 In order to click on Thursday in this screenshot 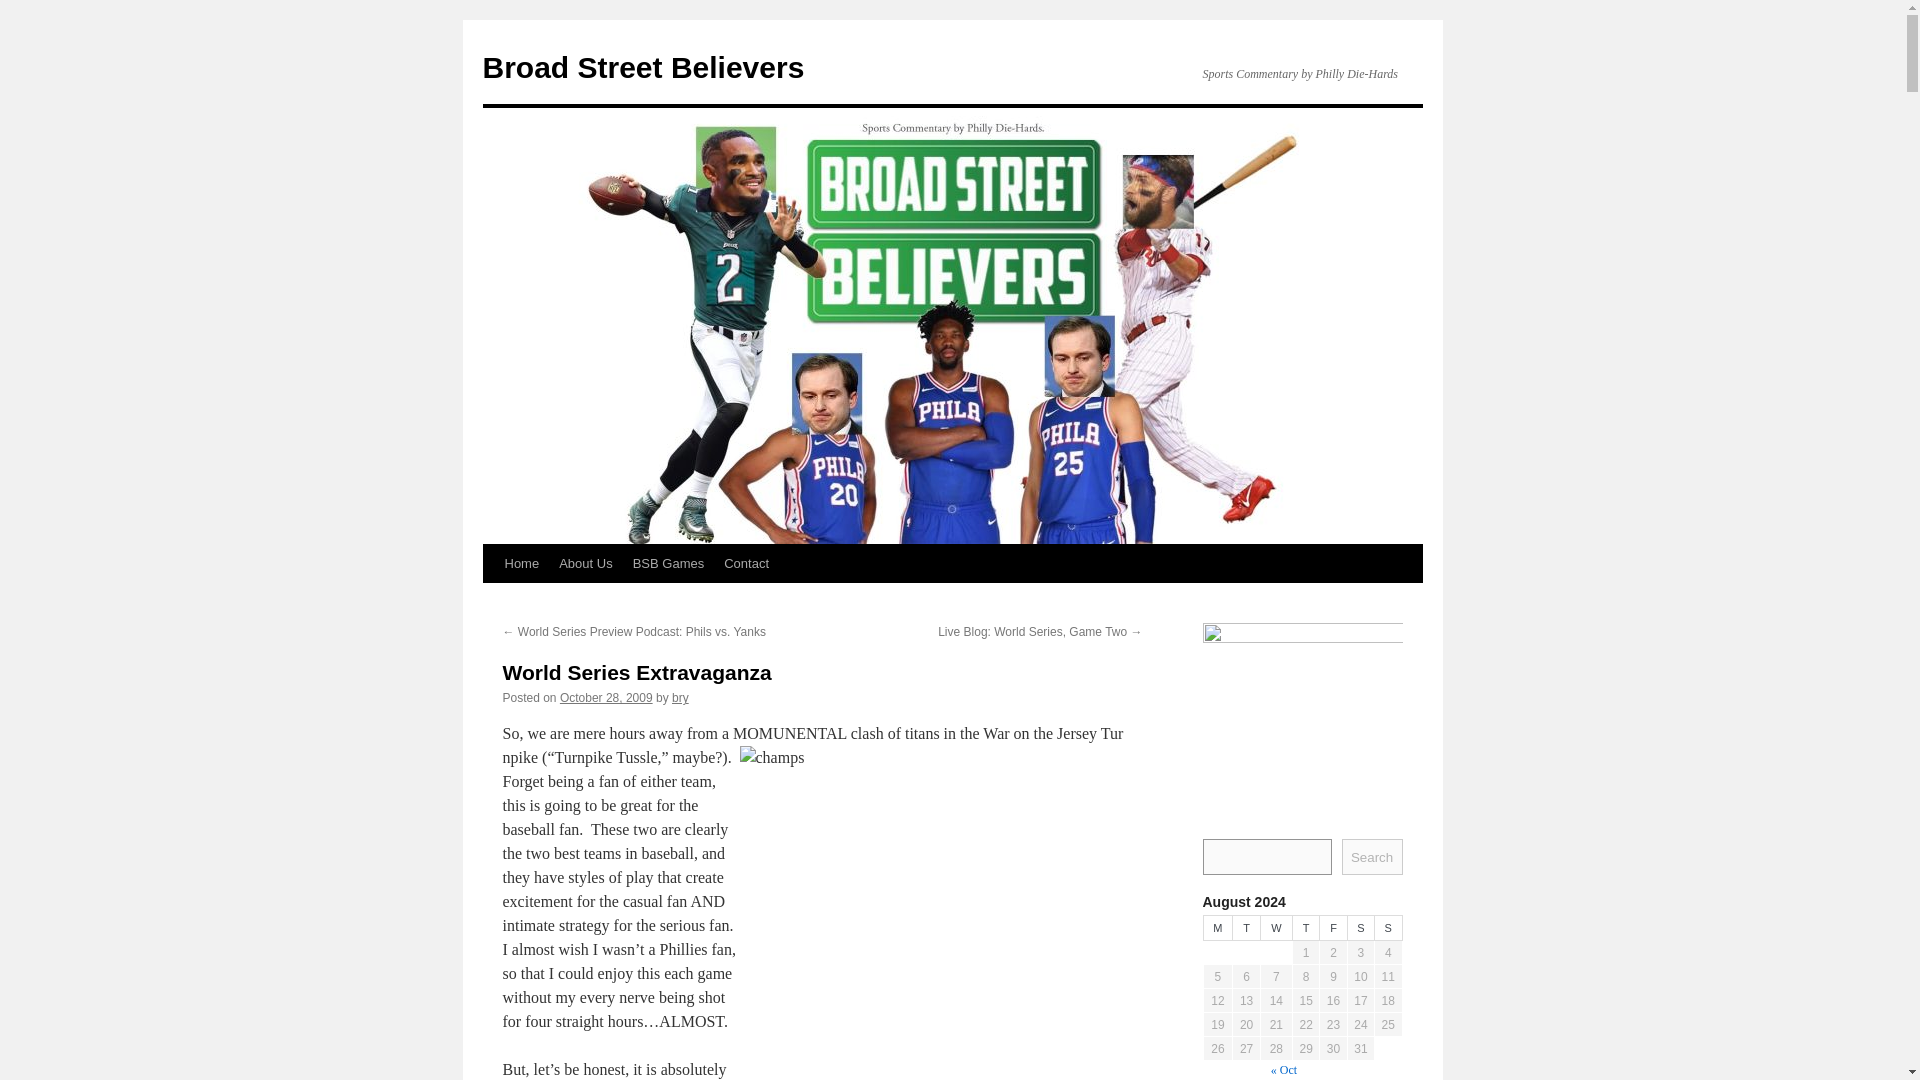, I will do `click(1306, 928)`.